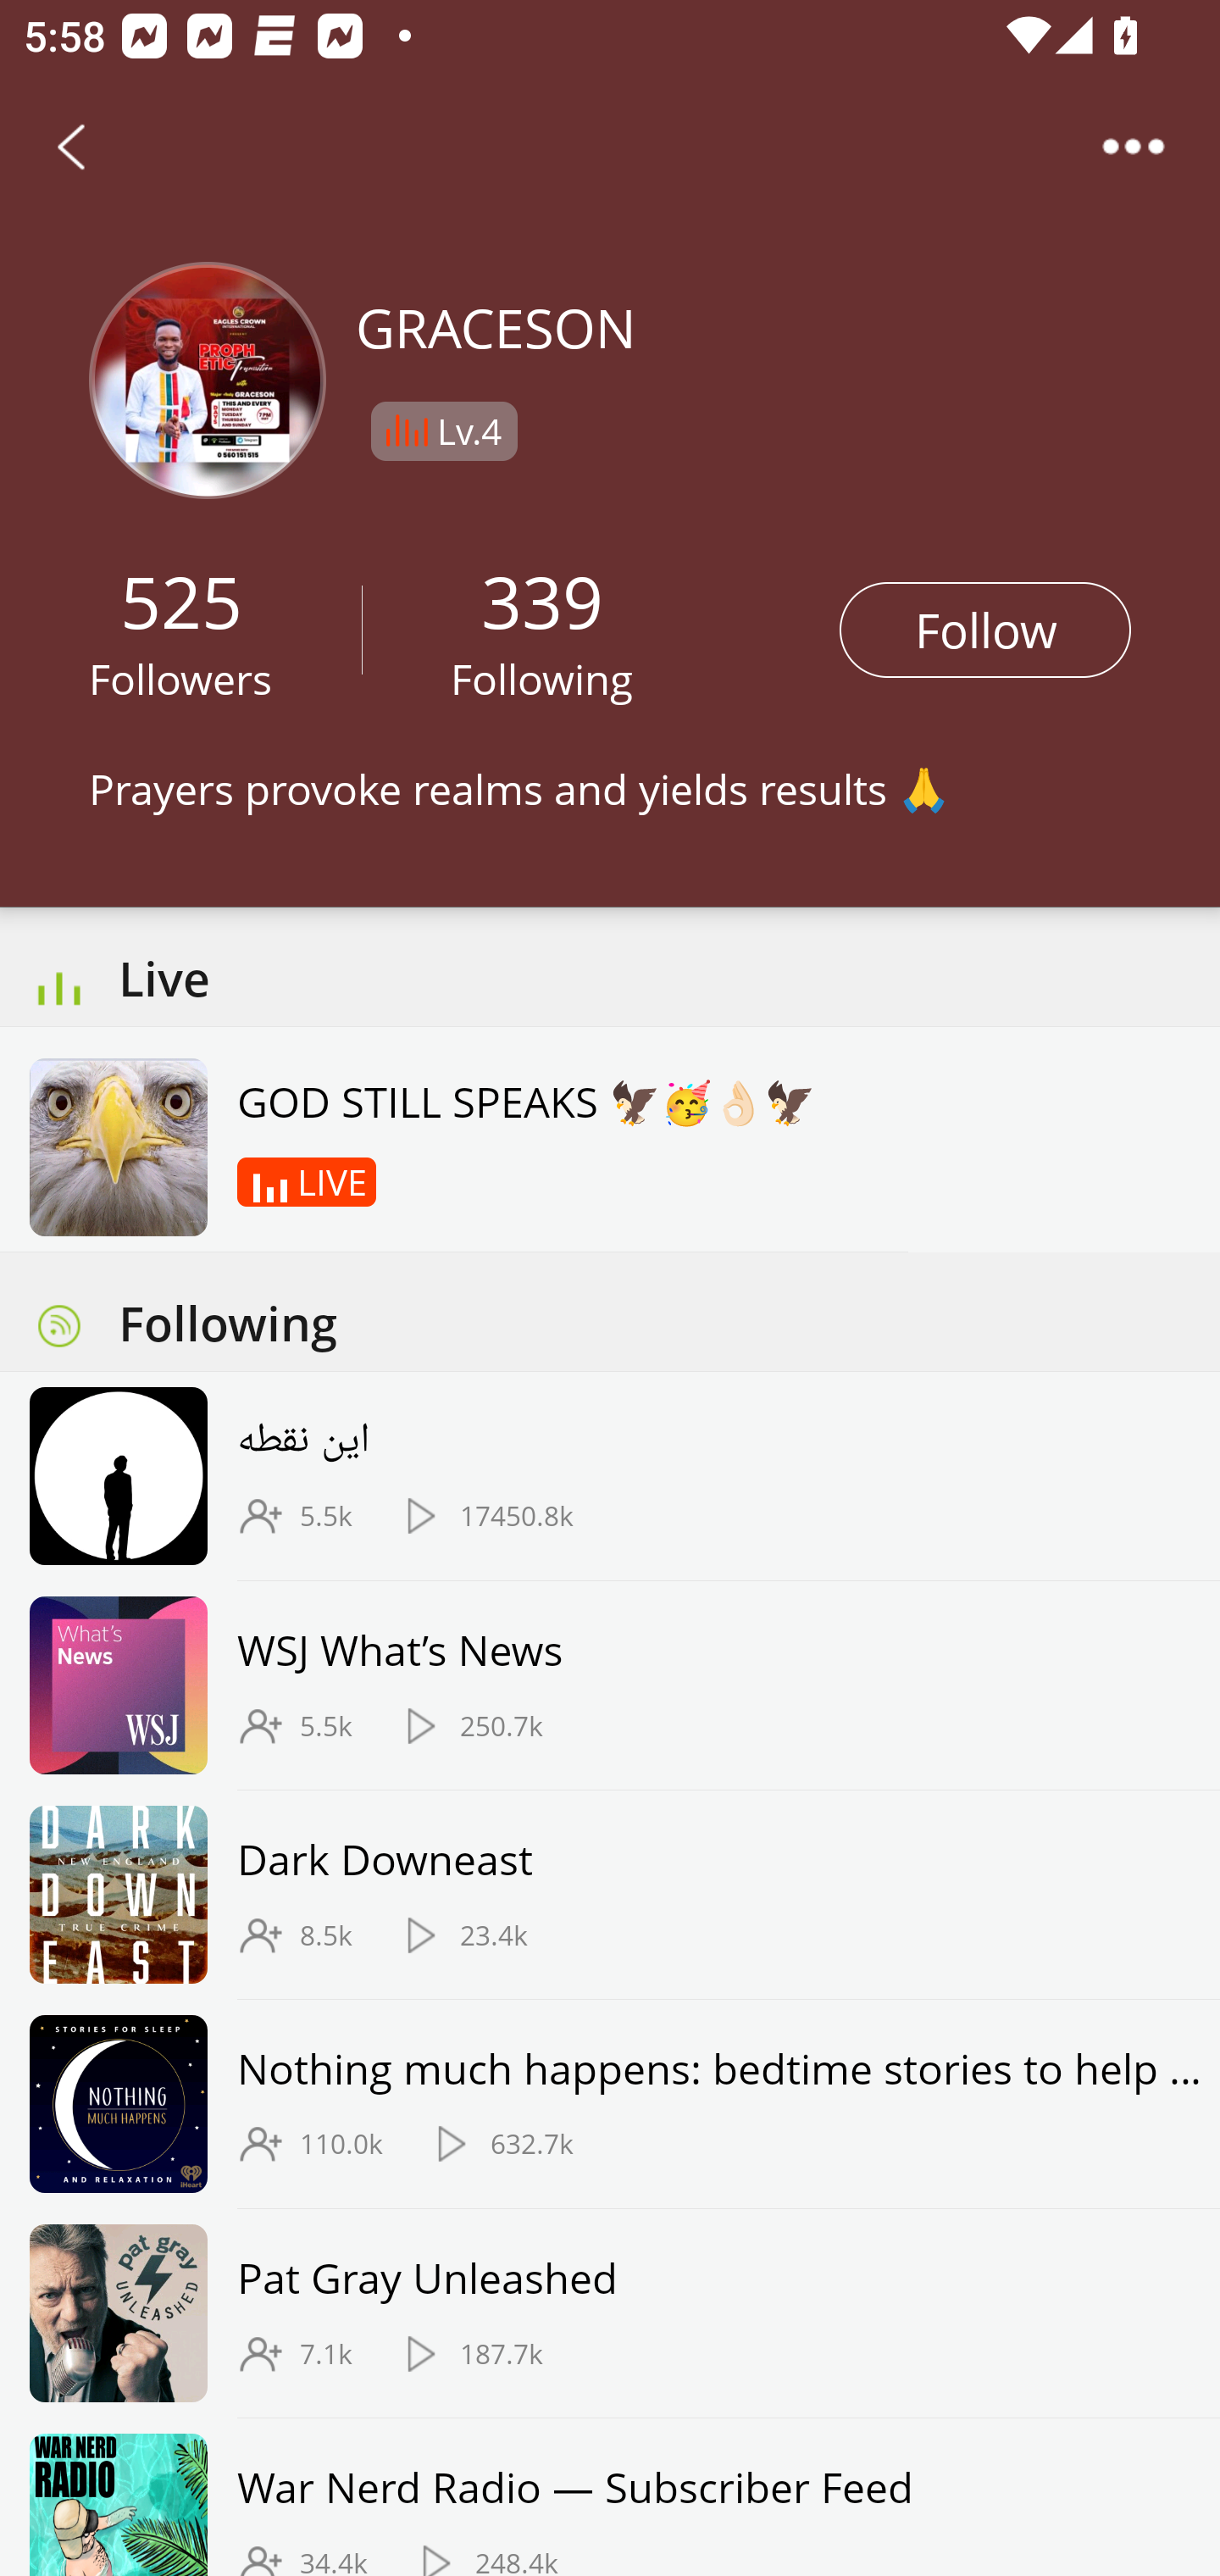 This screenshot has height=2576, width=1220. Describe the element at coordinates (181, 679) in the screenshot. I see `Followers` at that location.